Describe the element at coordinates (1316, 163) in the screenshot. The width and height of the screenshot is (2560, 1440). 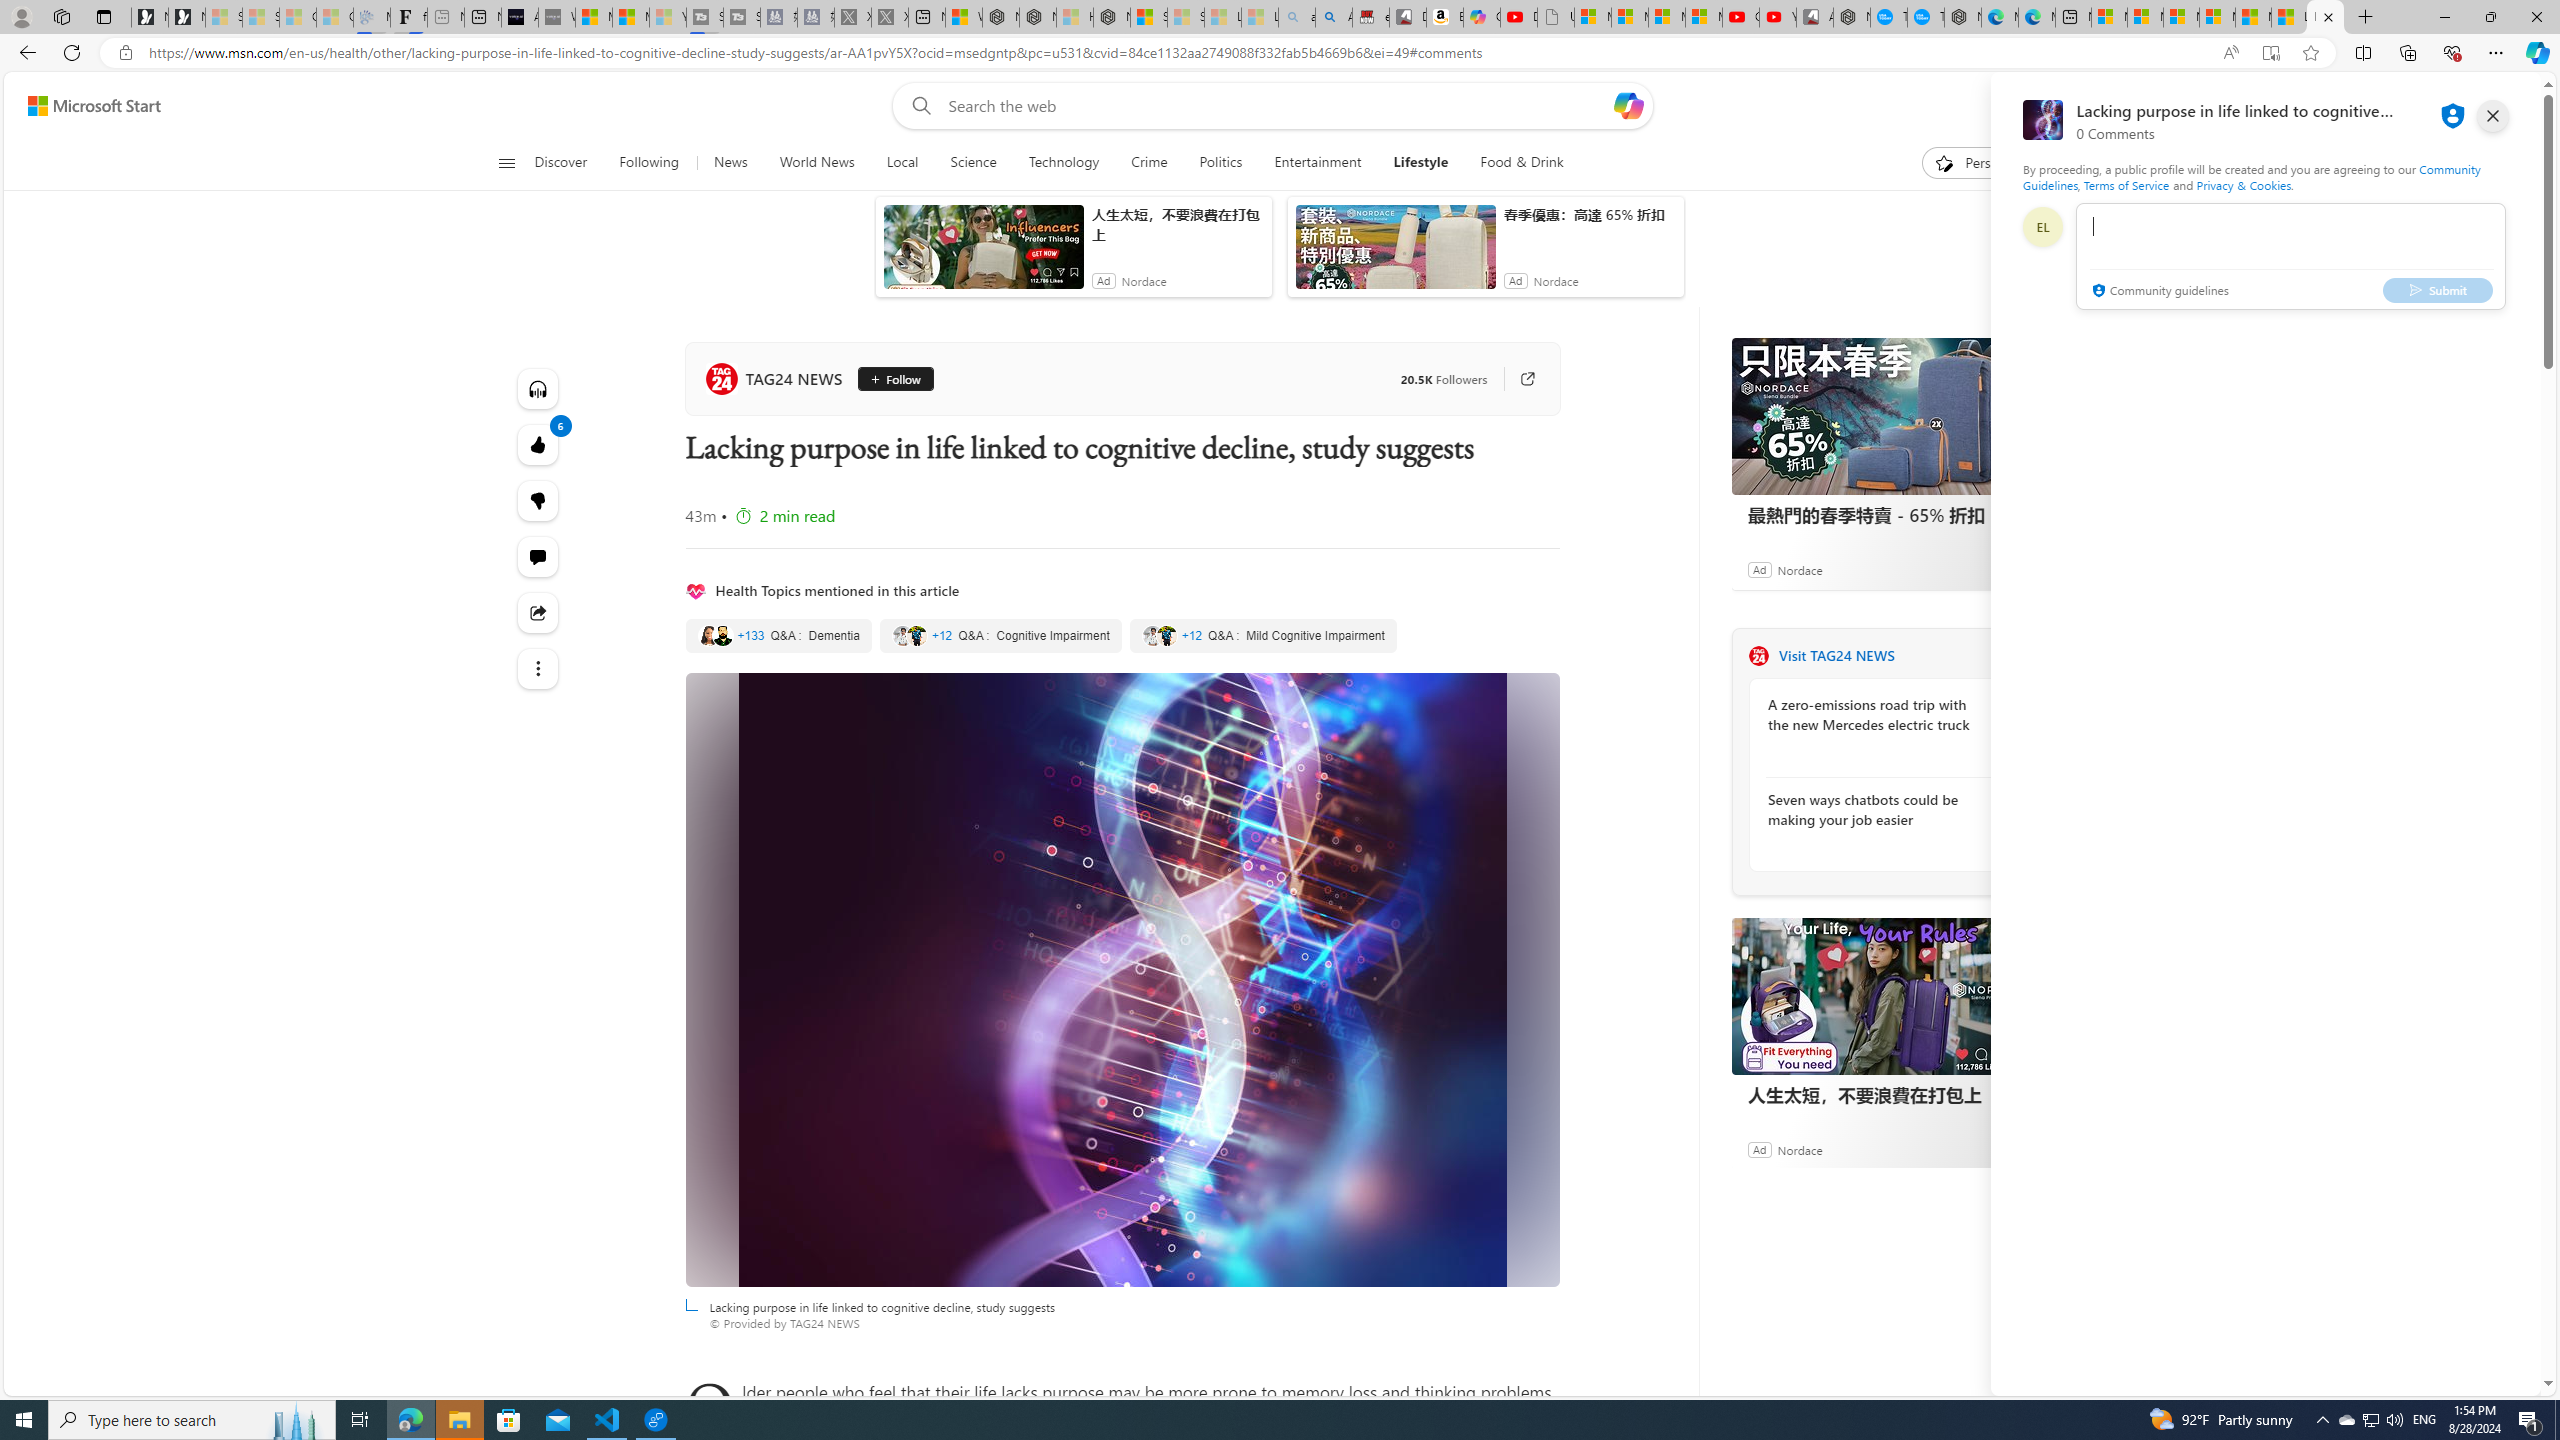
I see `Entertainment` at that location.